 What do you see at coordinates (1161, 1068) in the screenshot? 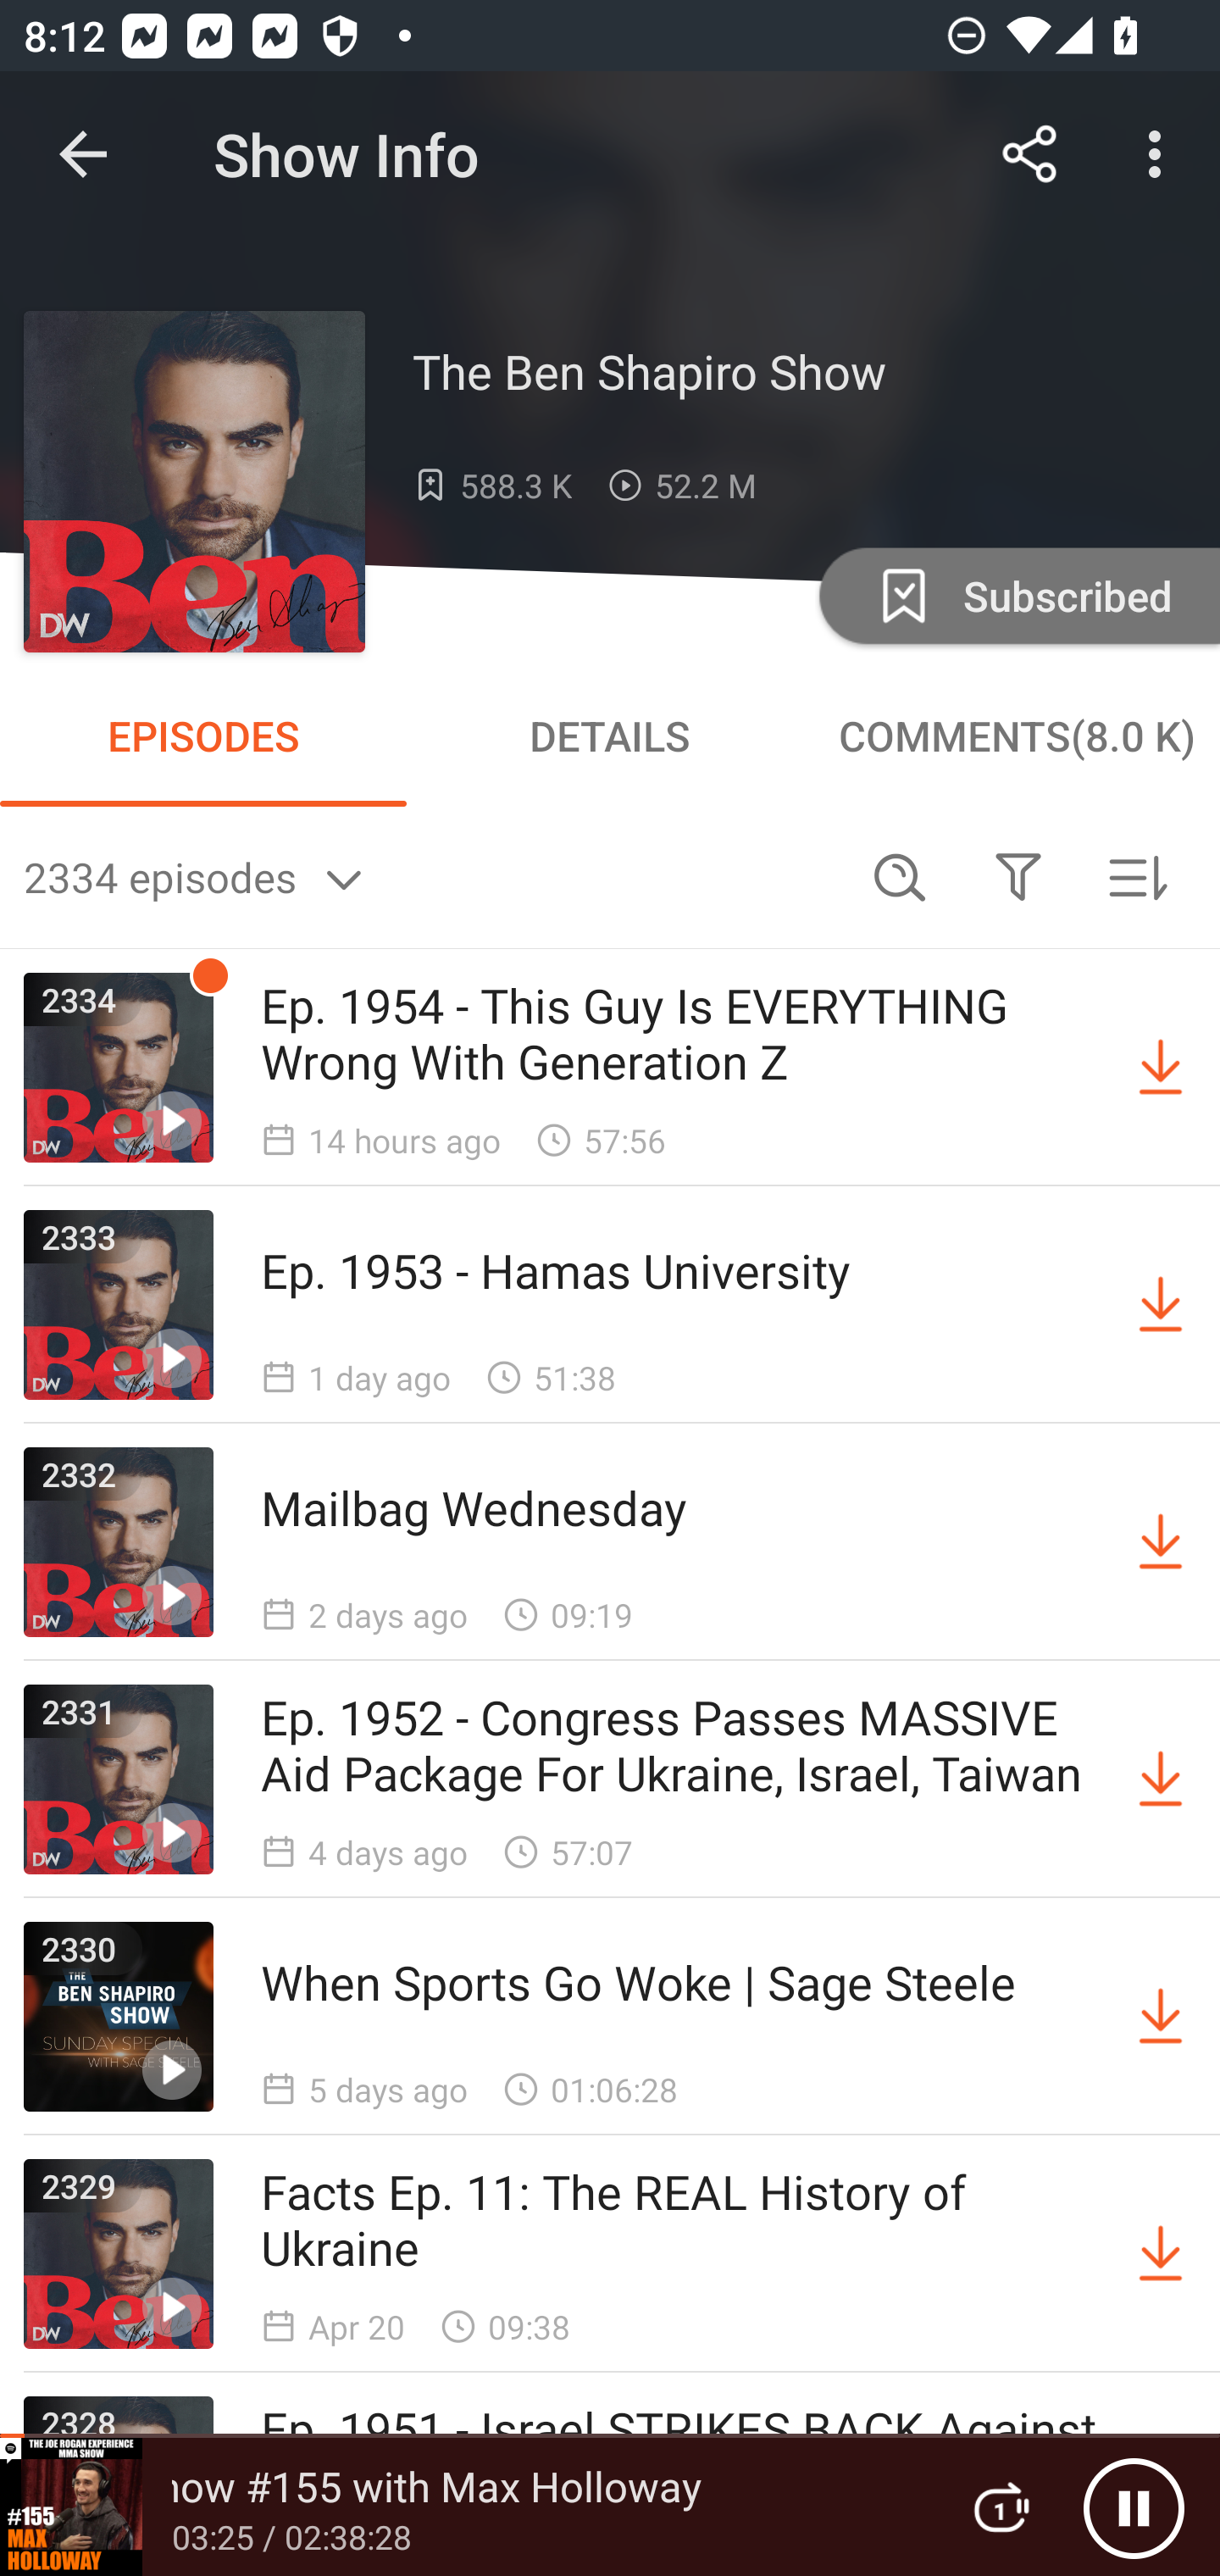
I see `Download` at bounding box center [1161, 1068].